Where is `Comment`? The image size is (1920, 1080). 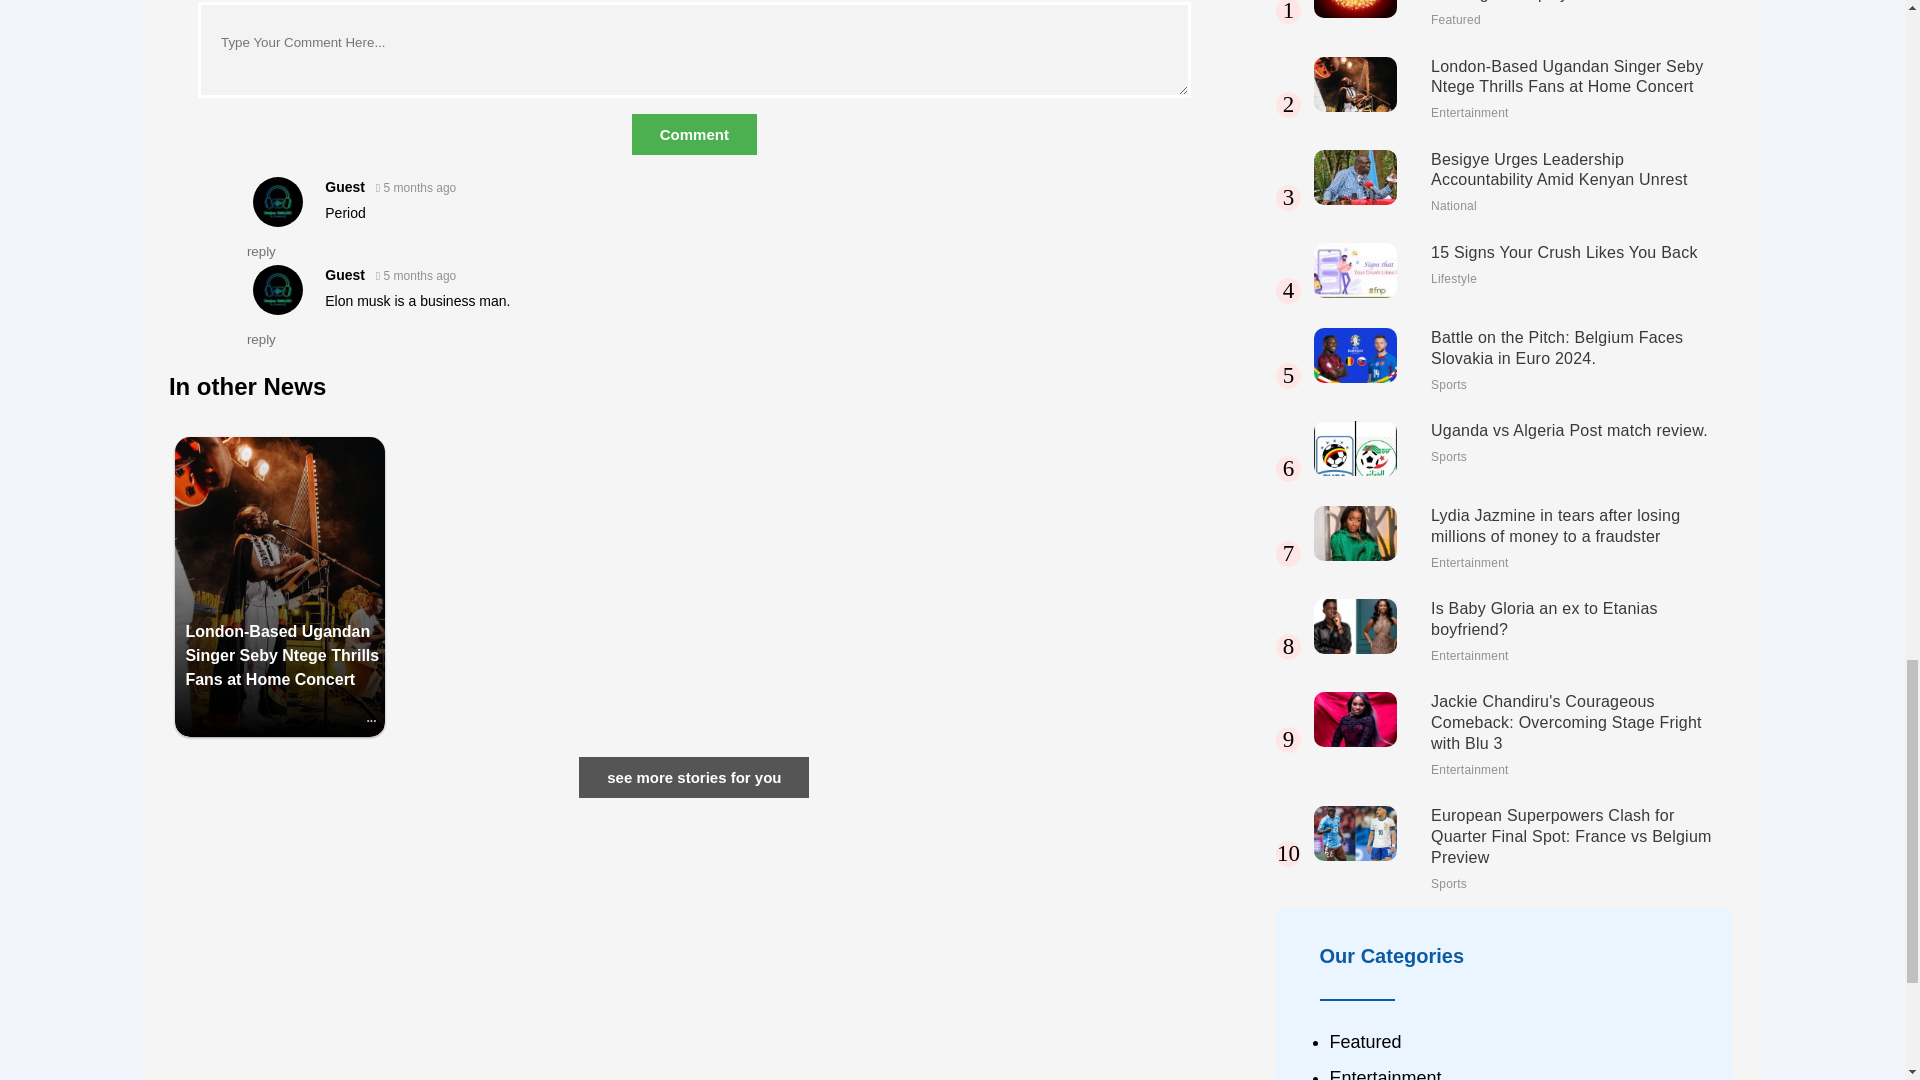
Comment is located at coordinates (694, 134).